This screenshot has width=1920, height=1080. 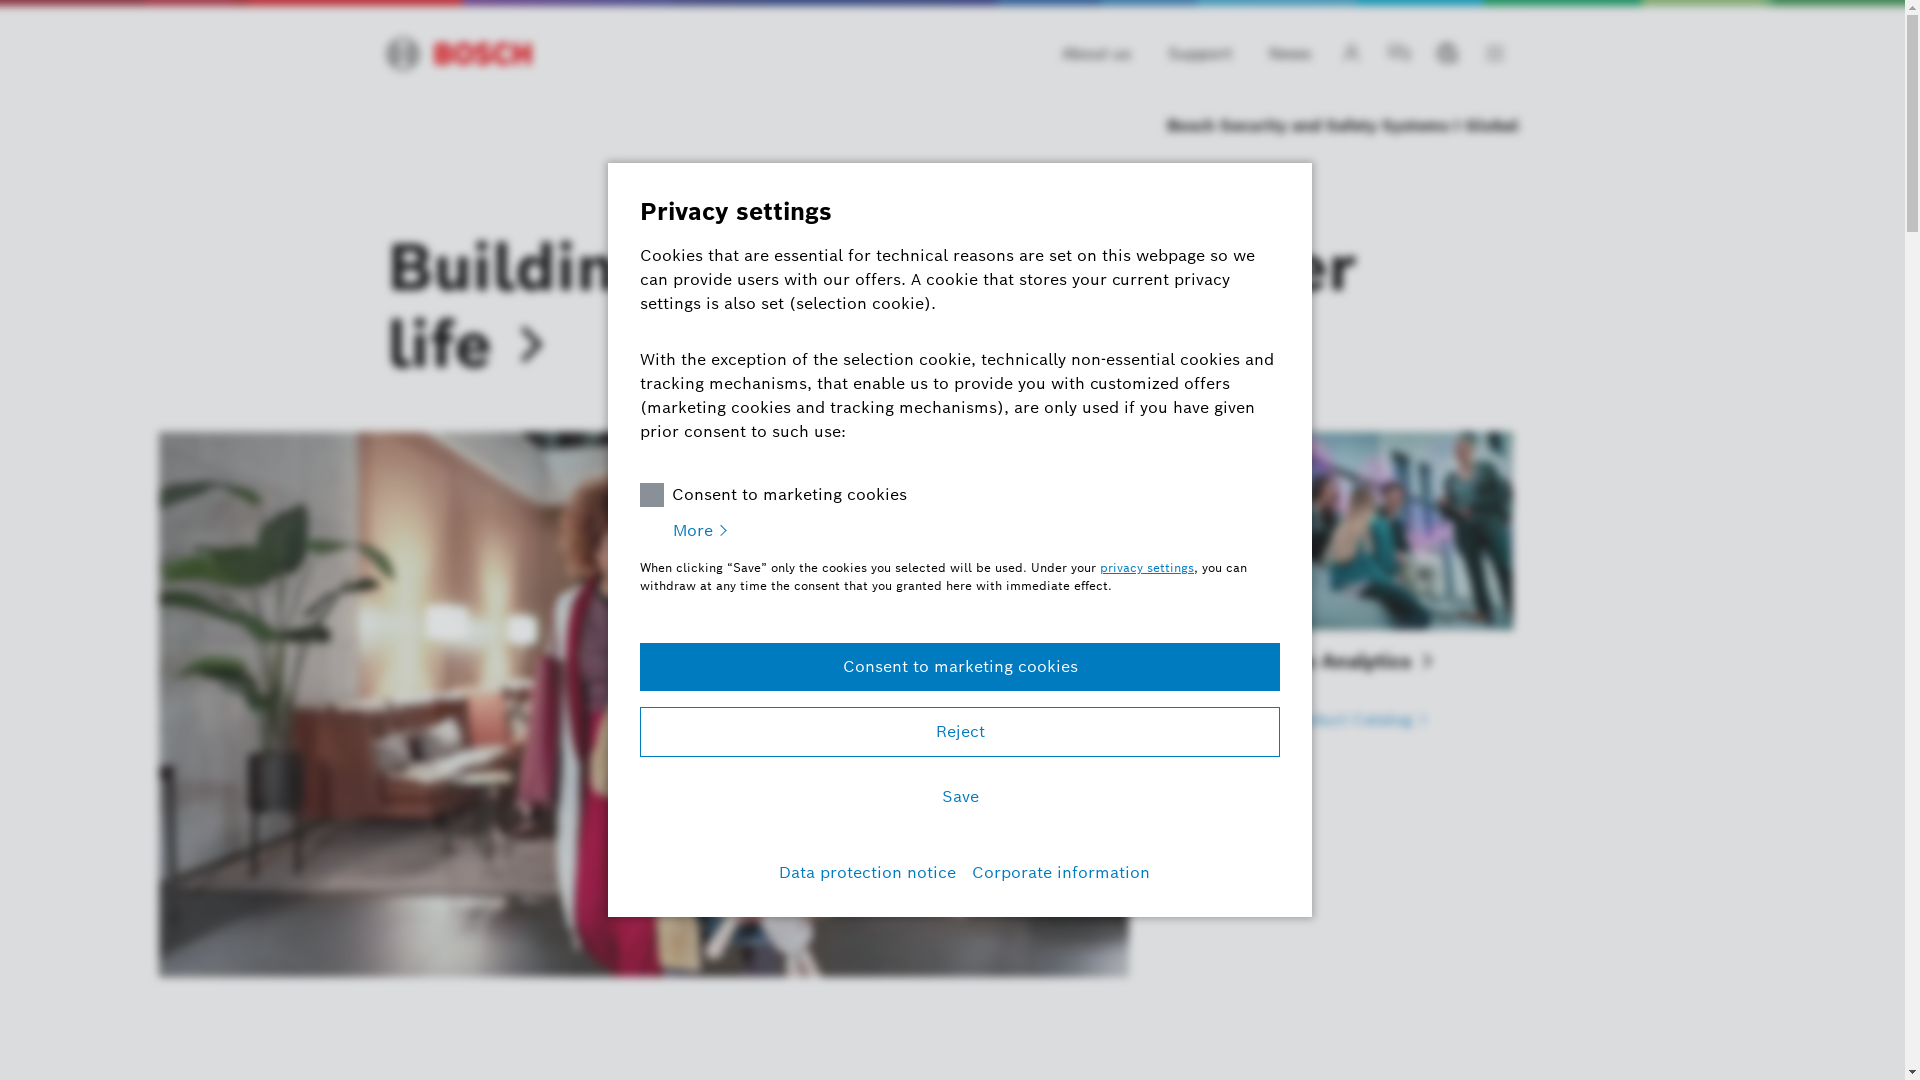 I want to click on Support, so click(x=1200, y=768).